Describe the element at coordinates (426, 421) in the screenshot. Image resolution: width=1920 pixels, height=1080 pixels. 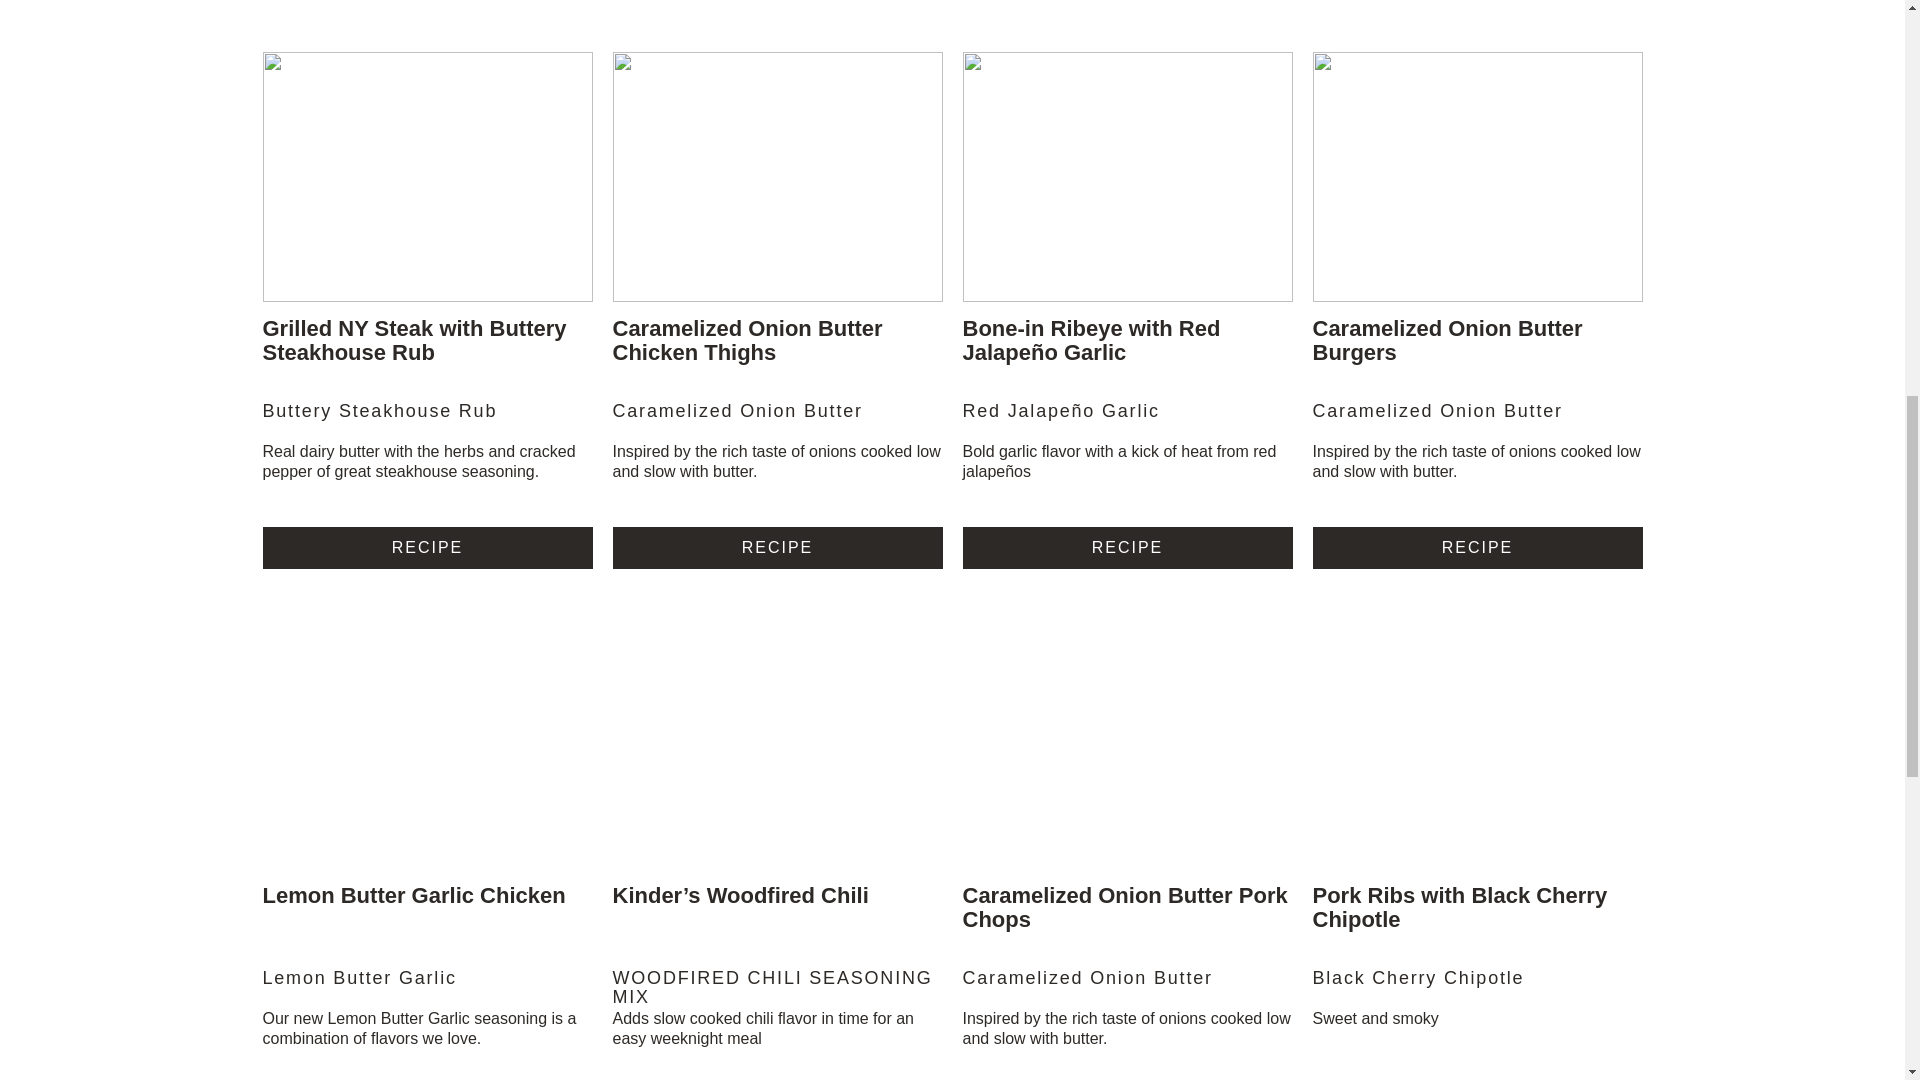
I see `Buttery Steakhouse Rub` at that location.